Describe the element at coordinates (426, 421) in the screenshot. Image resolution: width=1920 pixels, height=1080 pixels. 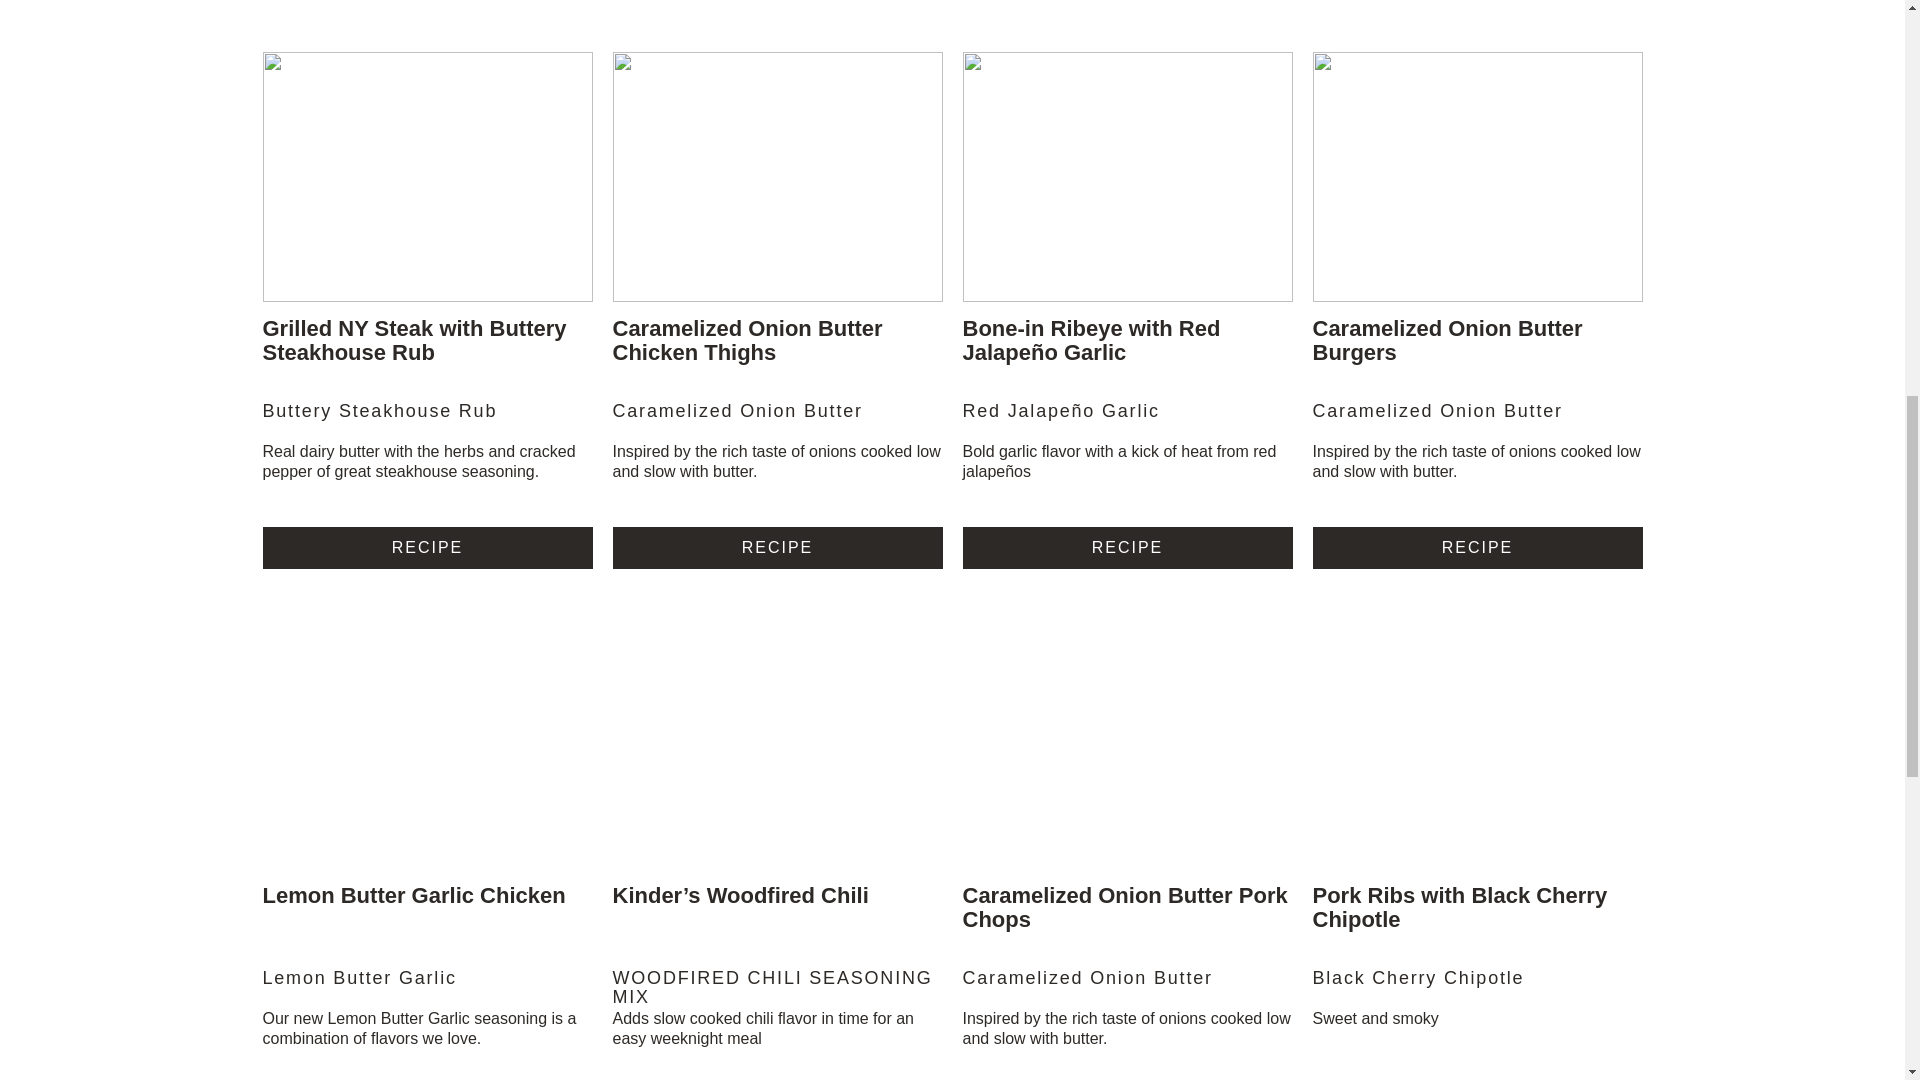
I see `Buttery Steakhouse Rub` at that location.